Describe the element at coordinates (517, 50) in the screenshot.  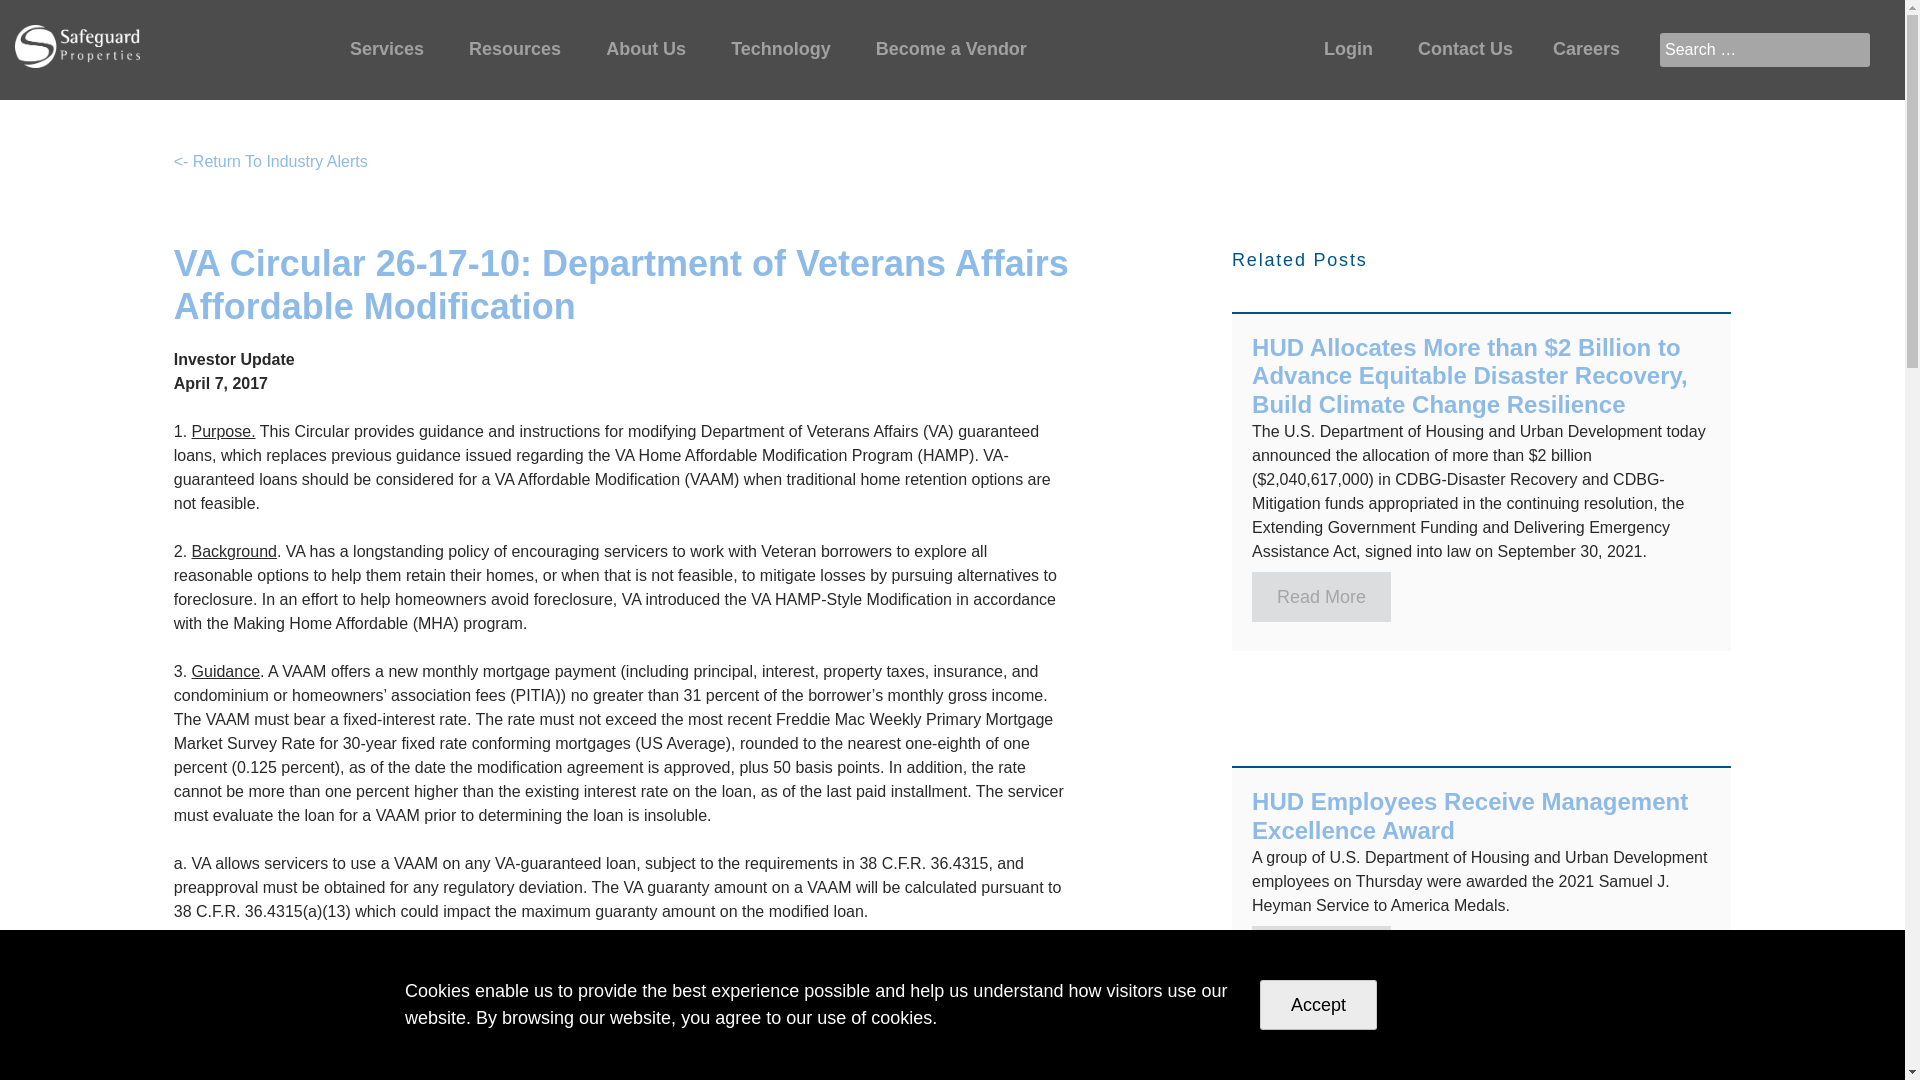
I see `Resources` at that location.